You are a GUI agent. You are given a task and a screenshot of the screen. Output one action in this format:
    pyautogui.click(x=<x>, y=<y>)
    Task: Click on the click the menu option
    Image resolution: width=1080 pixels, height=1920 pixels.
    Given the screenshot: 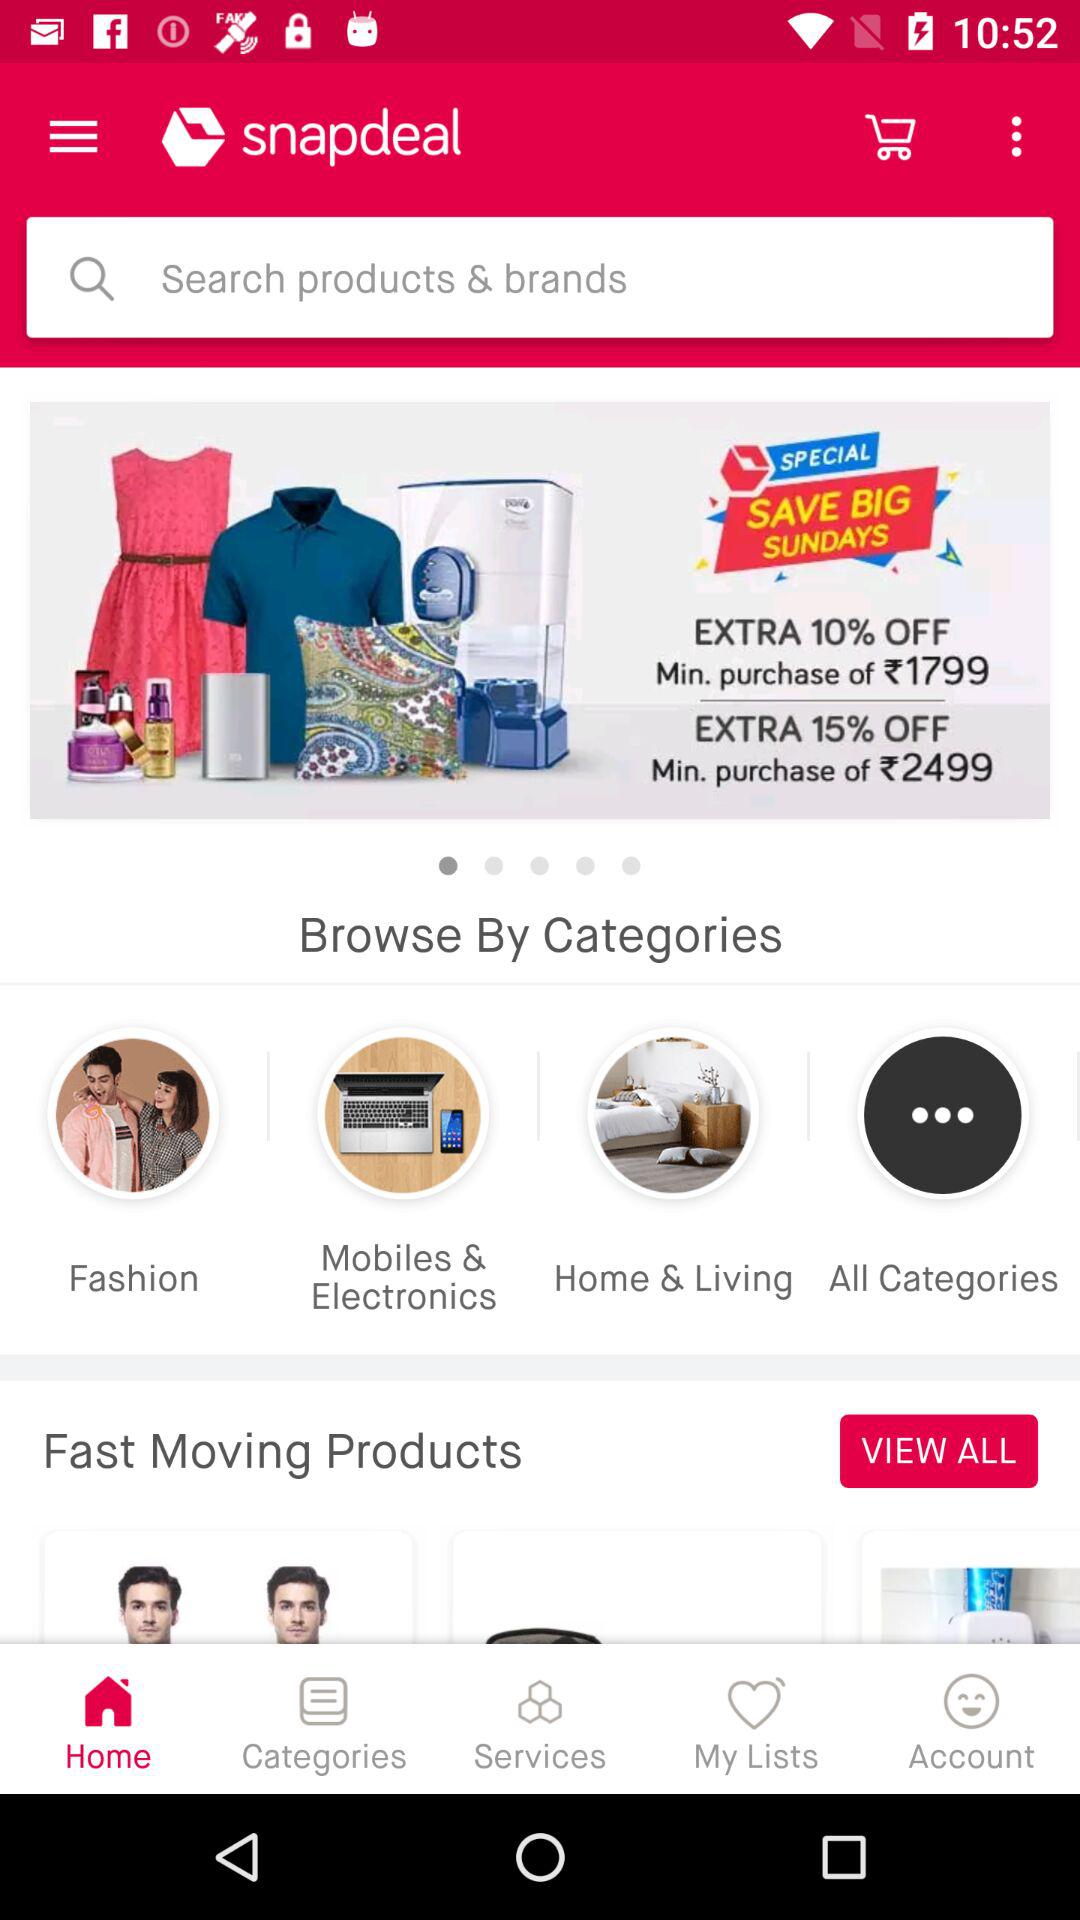 What is the action you would take?
    pyautogui.click(x=74, y=136)
    